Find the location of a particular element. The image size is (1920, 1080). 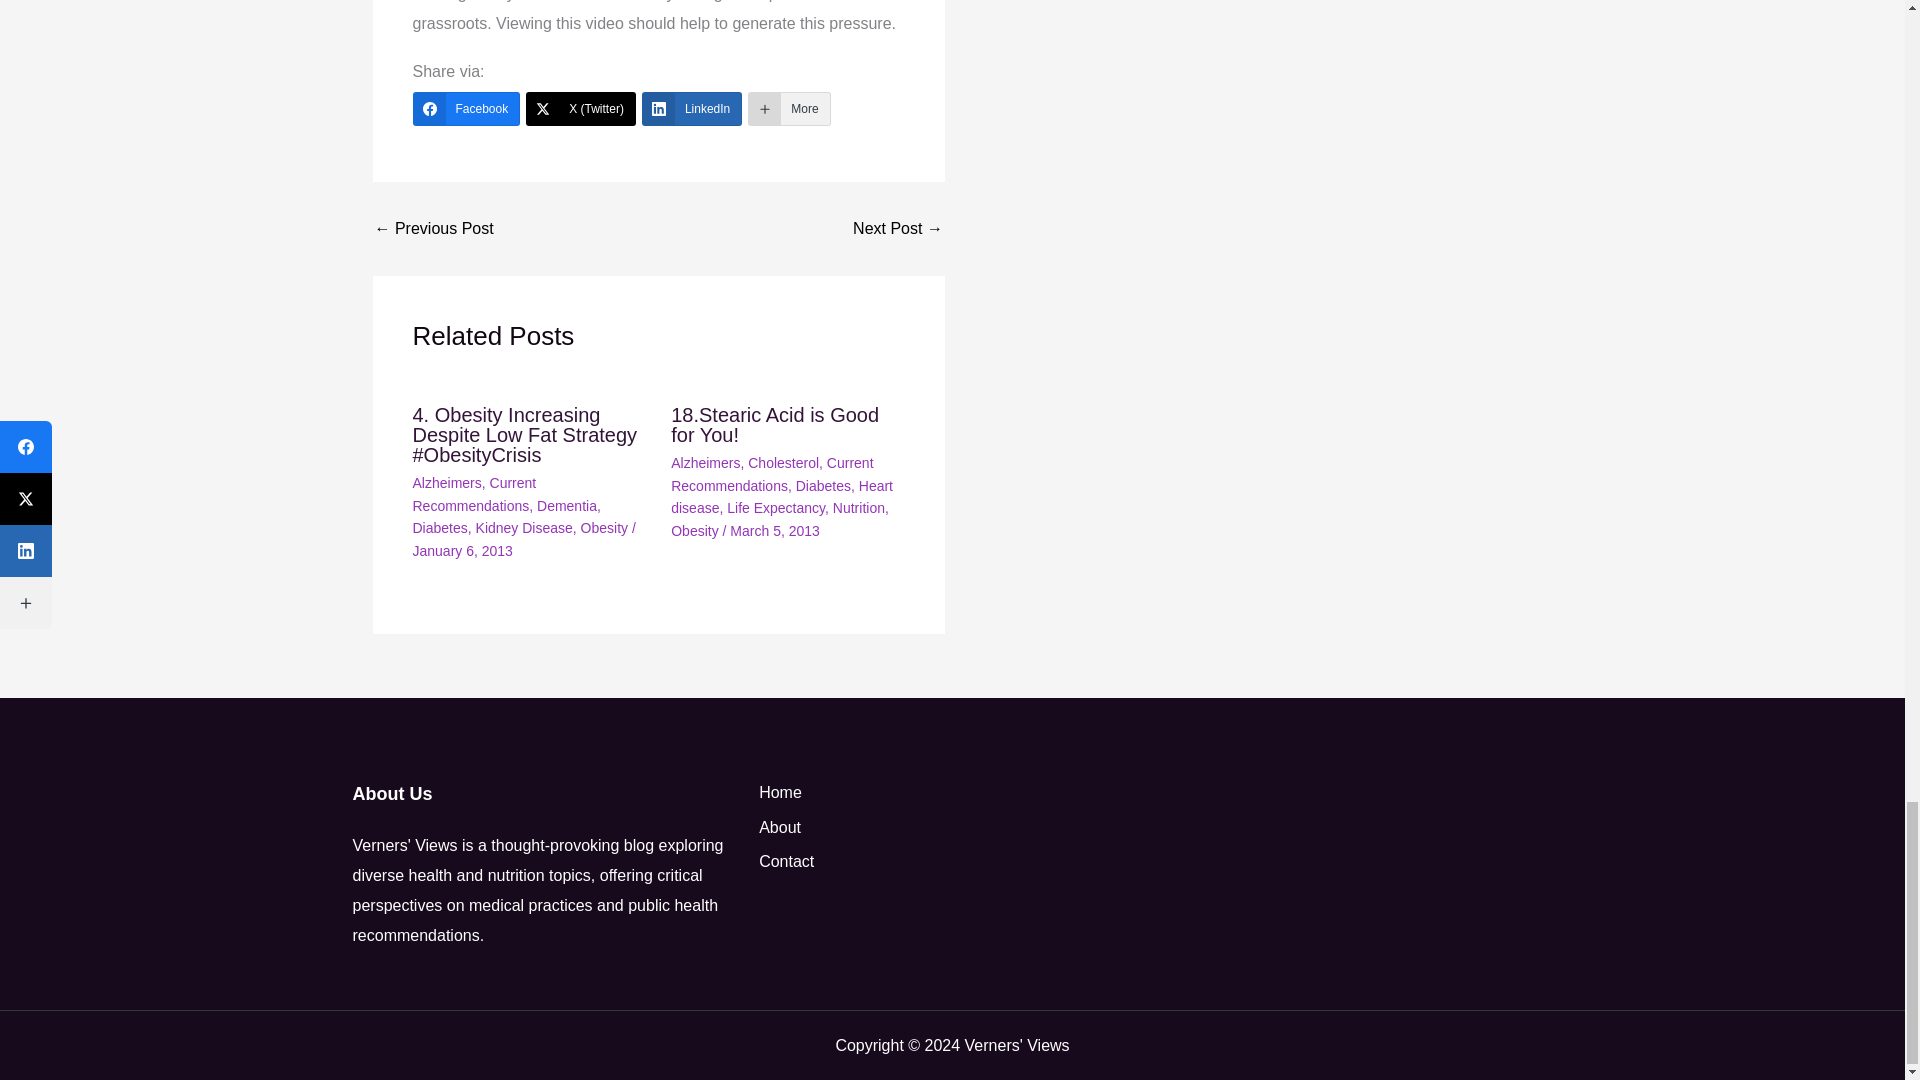

Nutrition is located at coordinates (859, 508).